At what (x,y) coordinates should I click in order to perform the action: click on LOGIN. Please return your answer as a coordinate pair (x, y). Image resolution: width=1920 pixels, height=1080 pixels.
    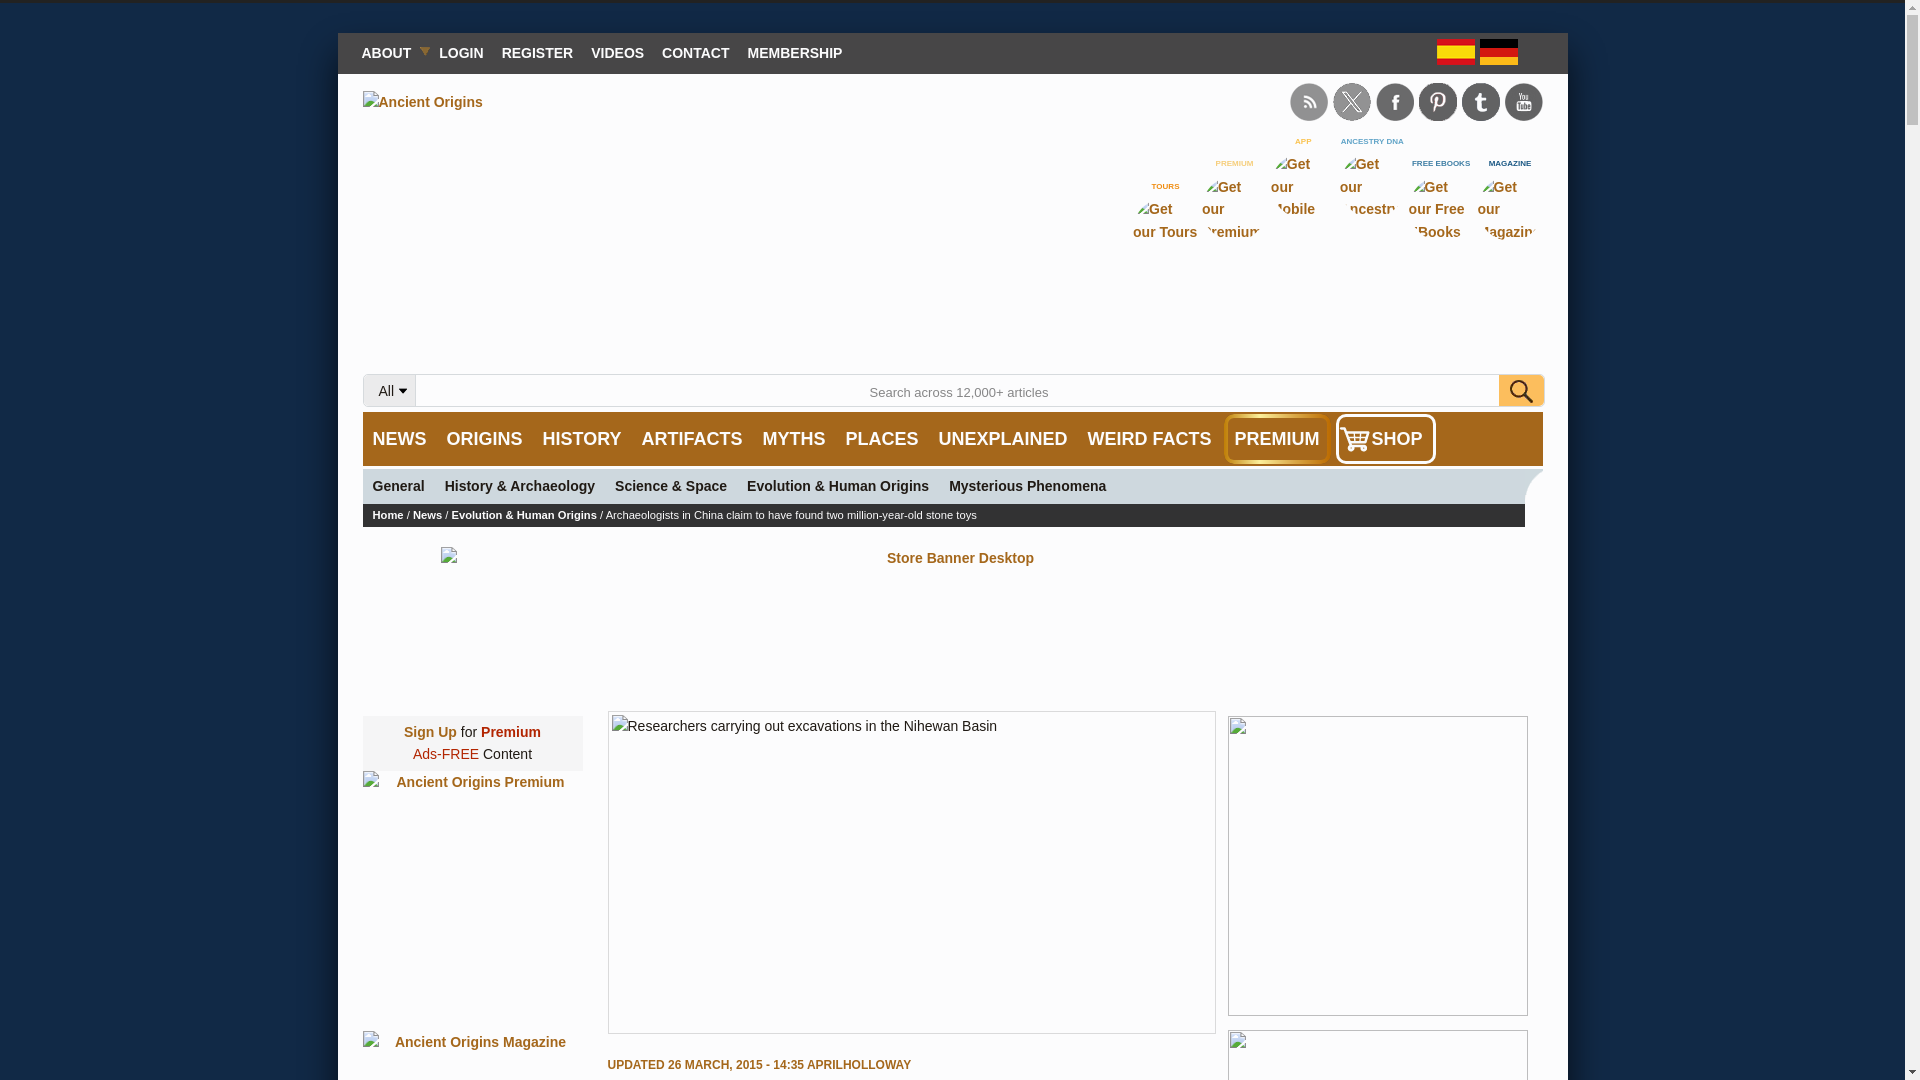
    Looking at the image, I should click on (460, 52).